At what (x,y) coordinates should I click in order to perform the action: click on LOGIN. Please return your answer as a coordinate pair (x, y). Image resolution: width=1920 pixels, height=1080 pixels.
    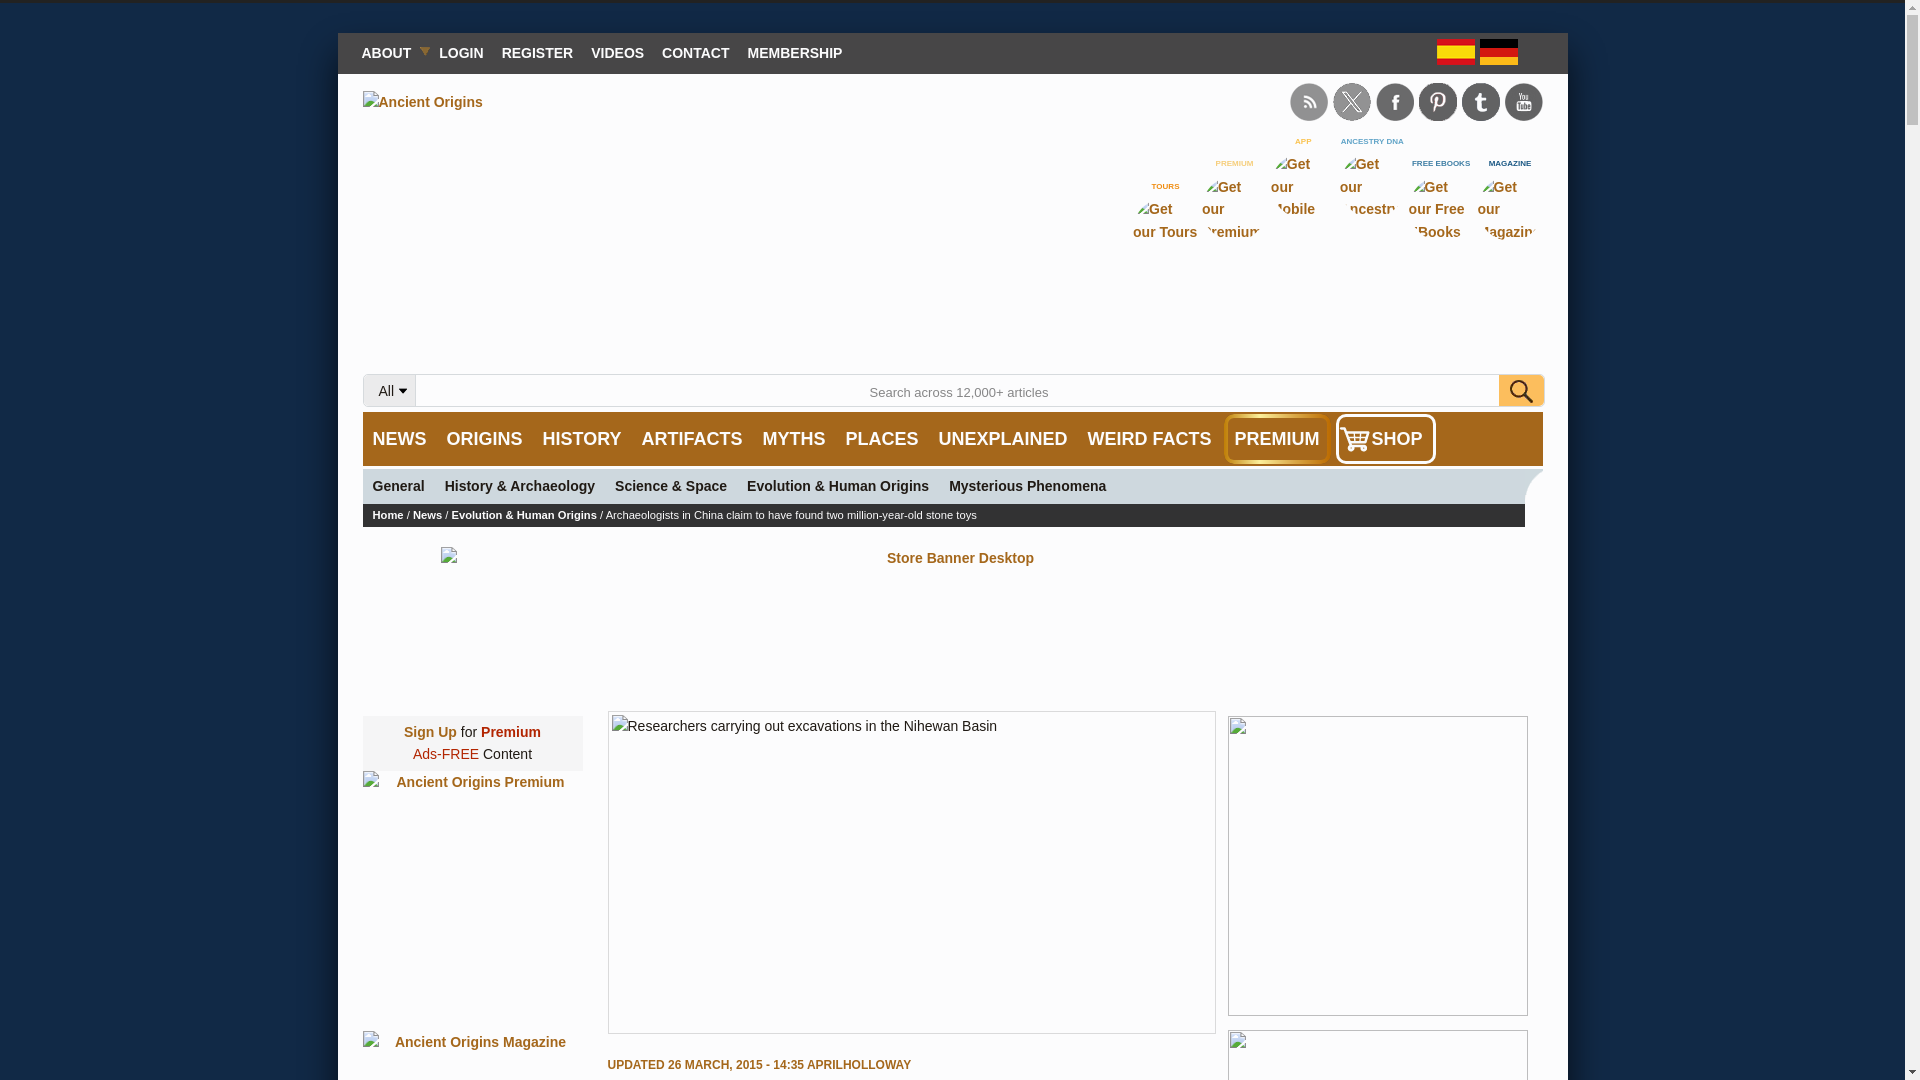
    Looking at the image, I should click on (460, 52).